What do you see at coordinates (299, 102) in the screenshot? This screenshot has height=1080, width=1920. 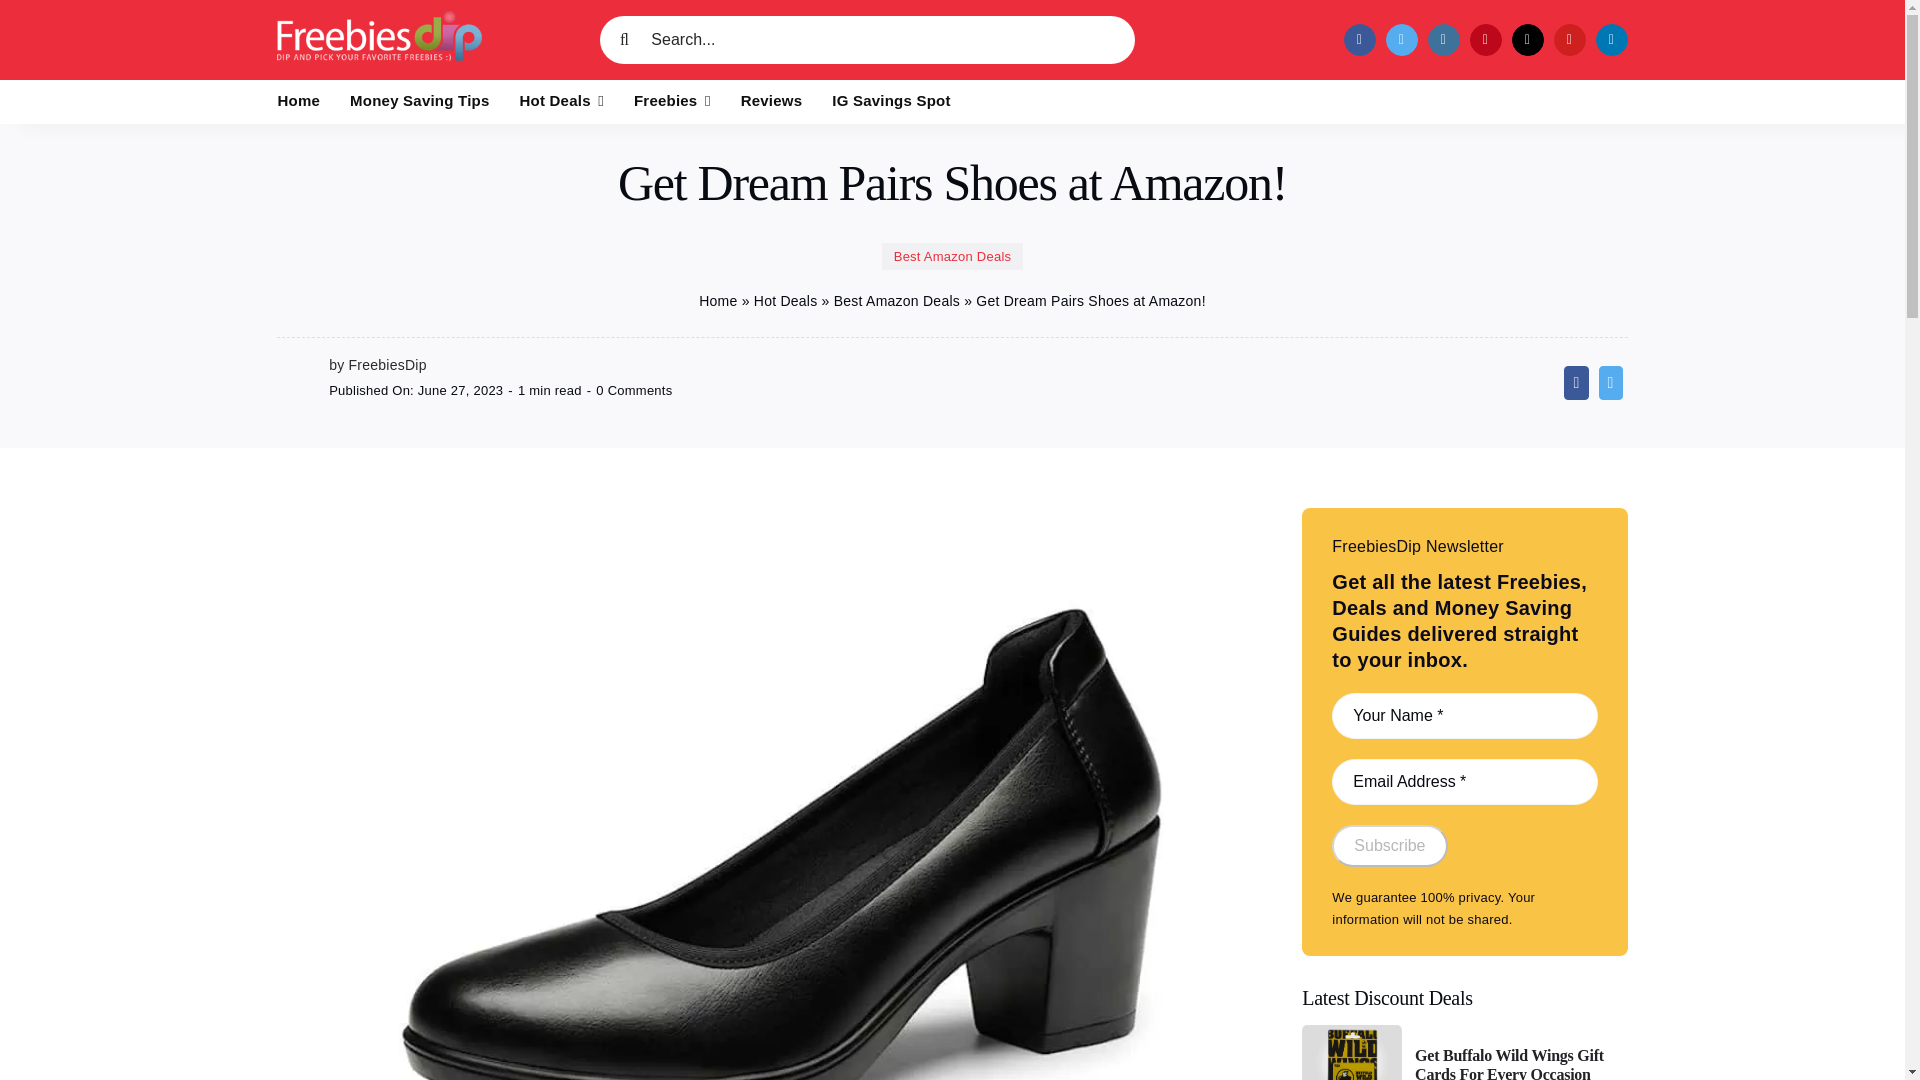 I see `Home` at bounding box center [299, 102].